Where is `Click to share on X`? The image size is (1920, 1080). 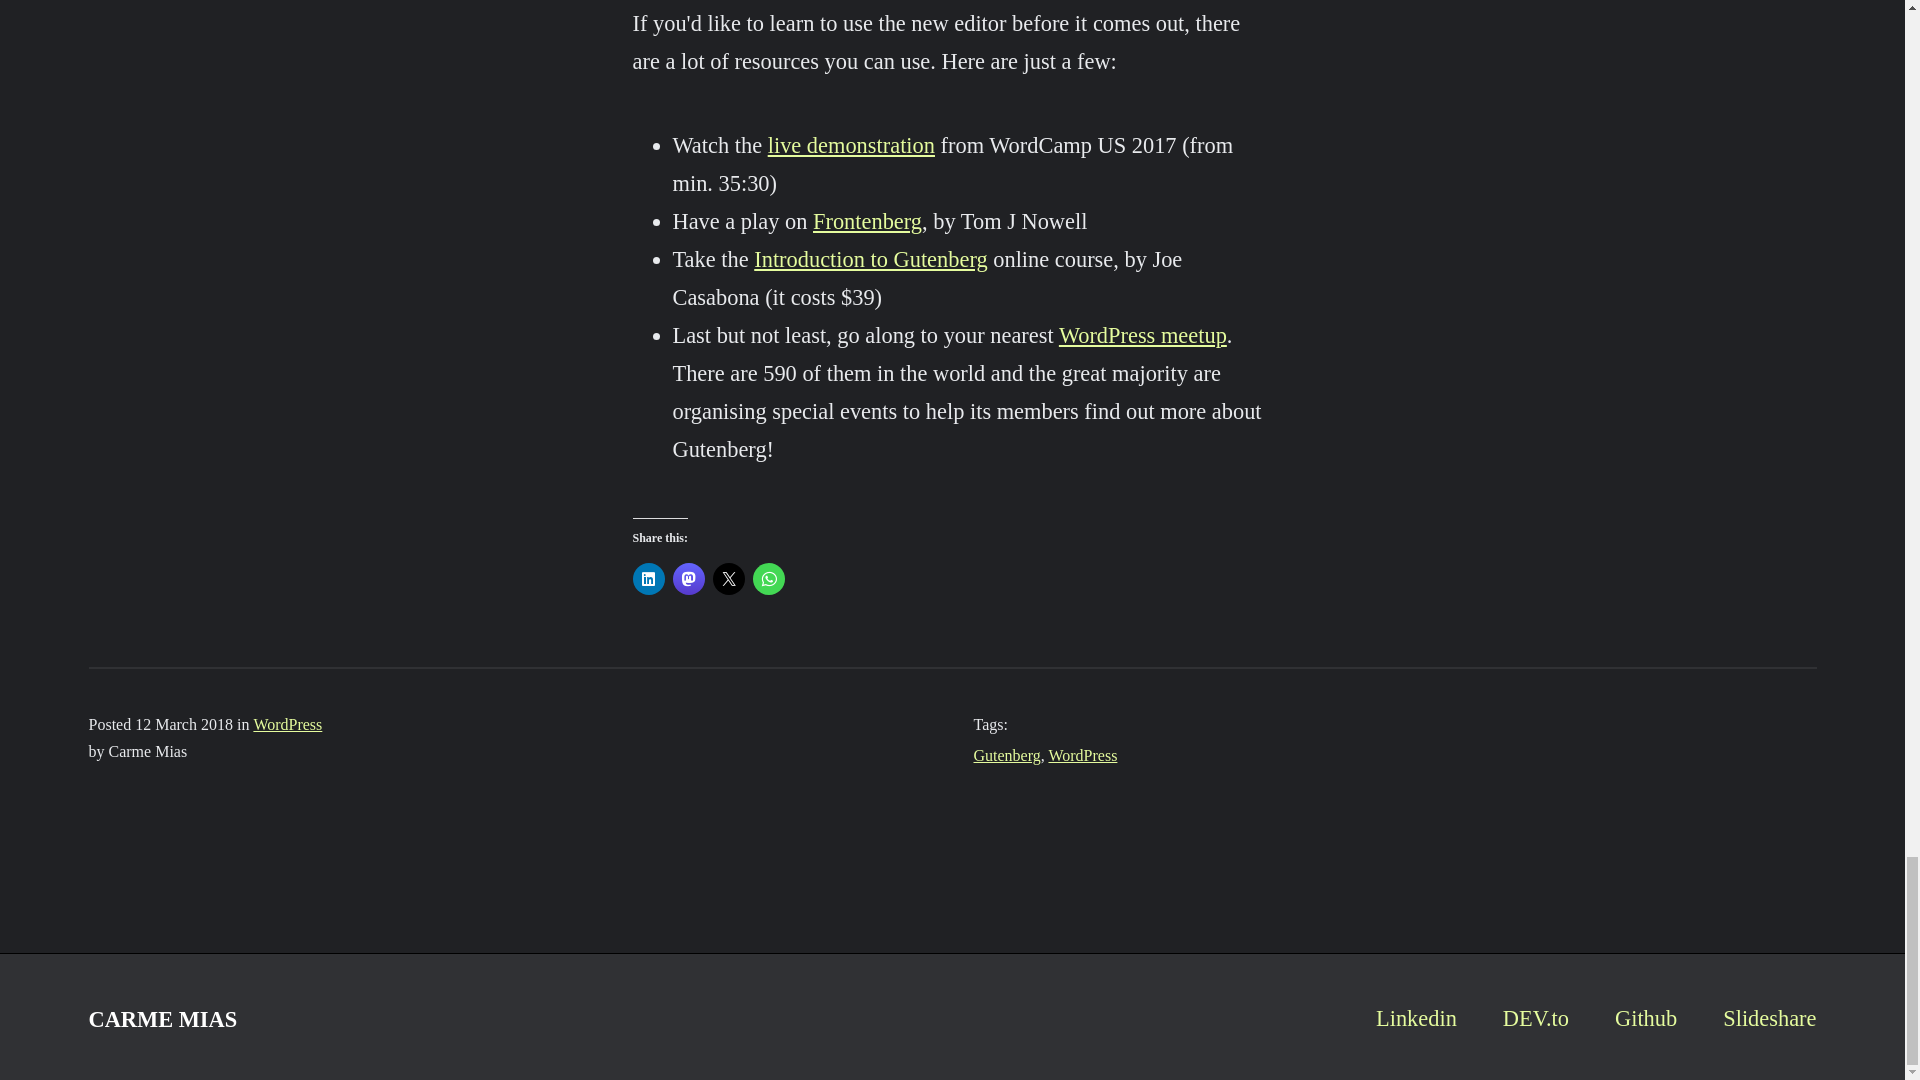
Click to share on X is located at coordinates (728, 578).